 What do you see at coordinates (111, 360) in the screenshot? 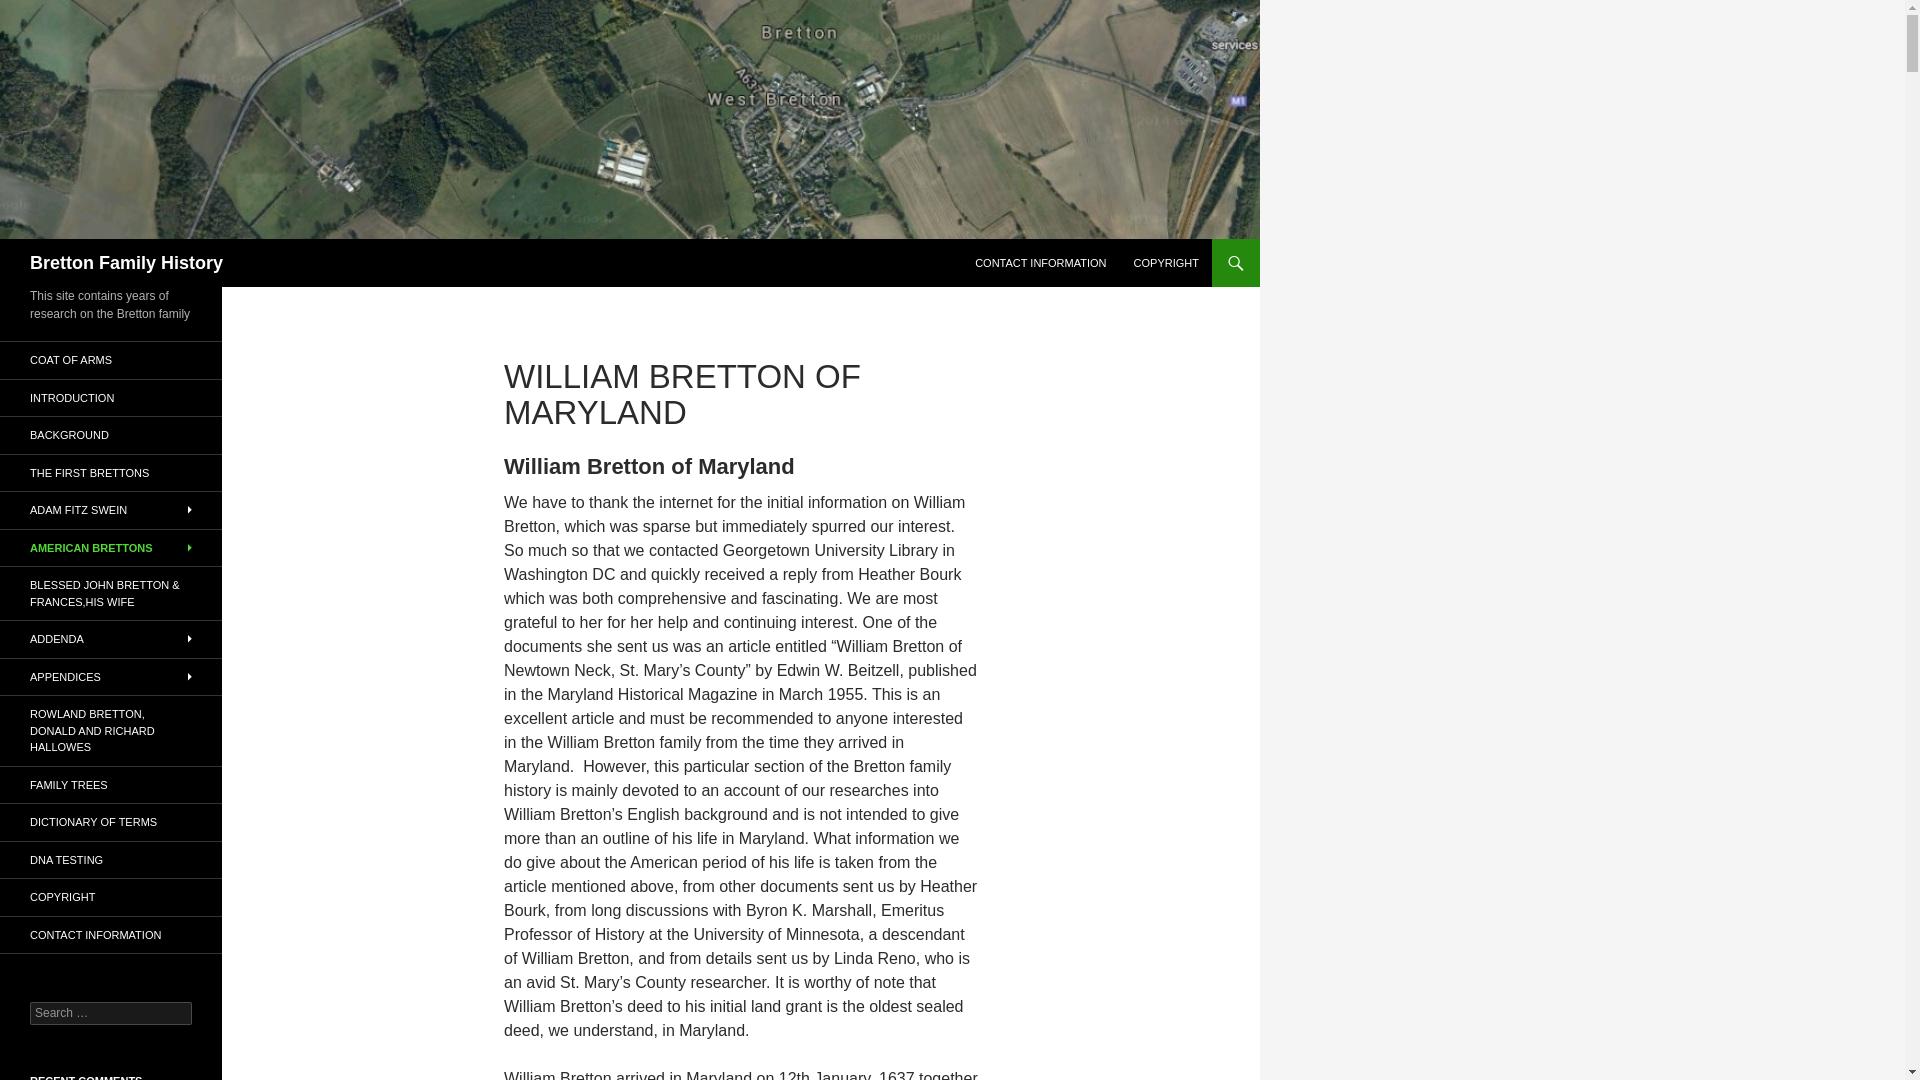
I see `COAT OF ARMS` at bounding box center [111, 360].